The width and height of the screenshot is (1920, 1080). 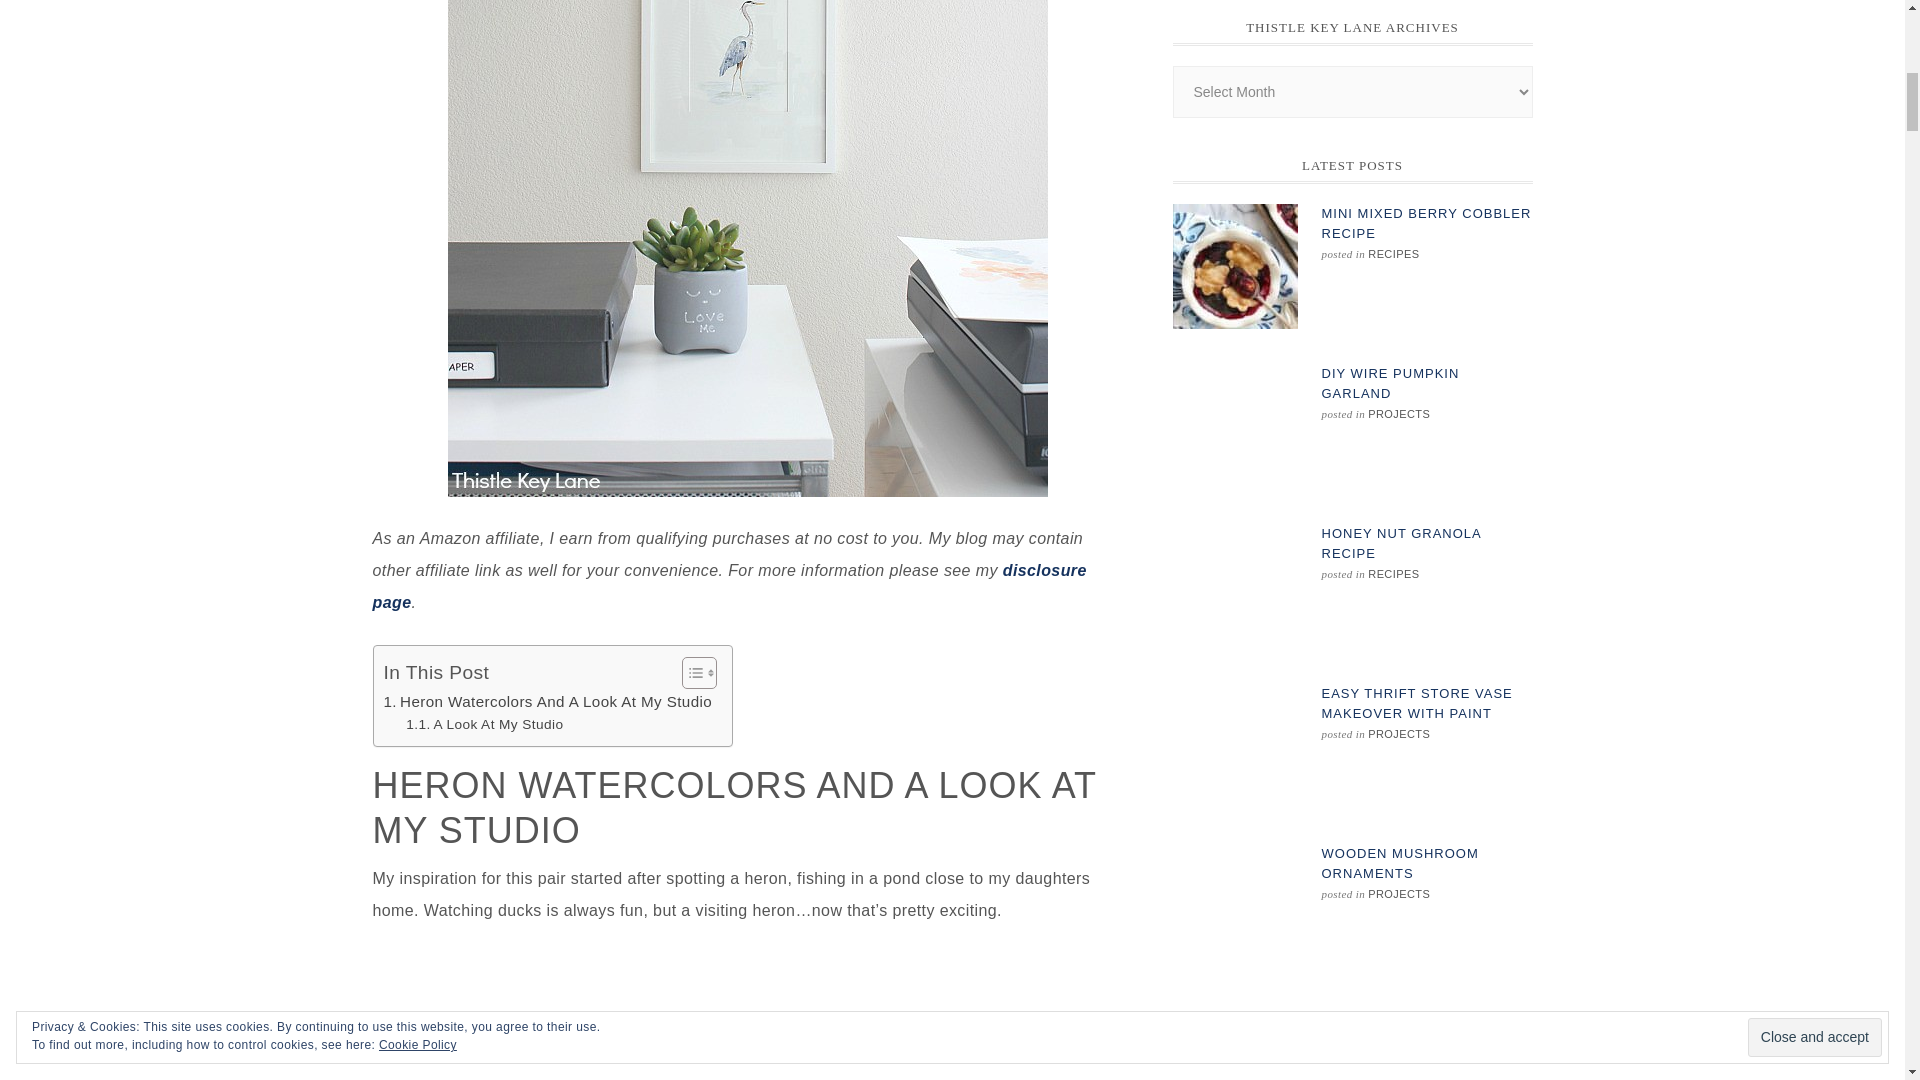 What do you see at coordinates (548, 702) in the screenshot?
I see `Heron Watercolors And A Look At My Studio` at bounding box center [548, 702].